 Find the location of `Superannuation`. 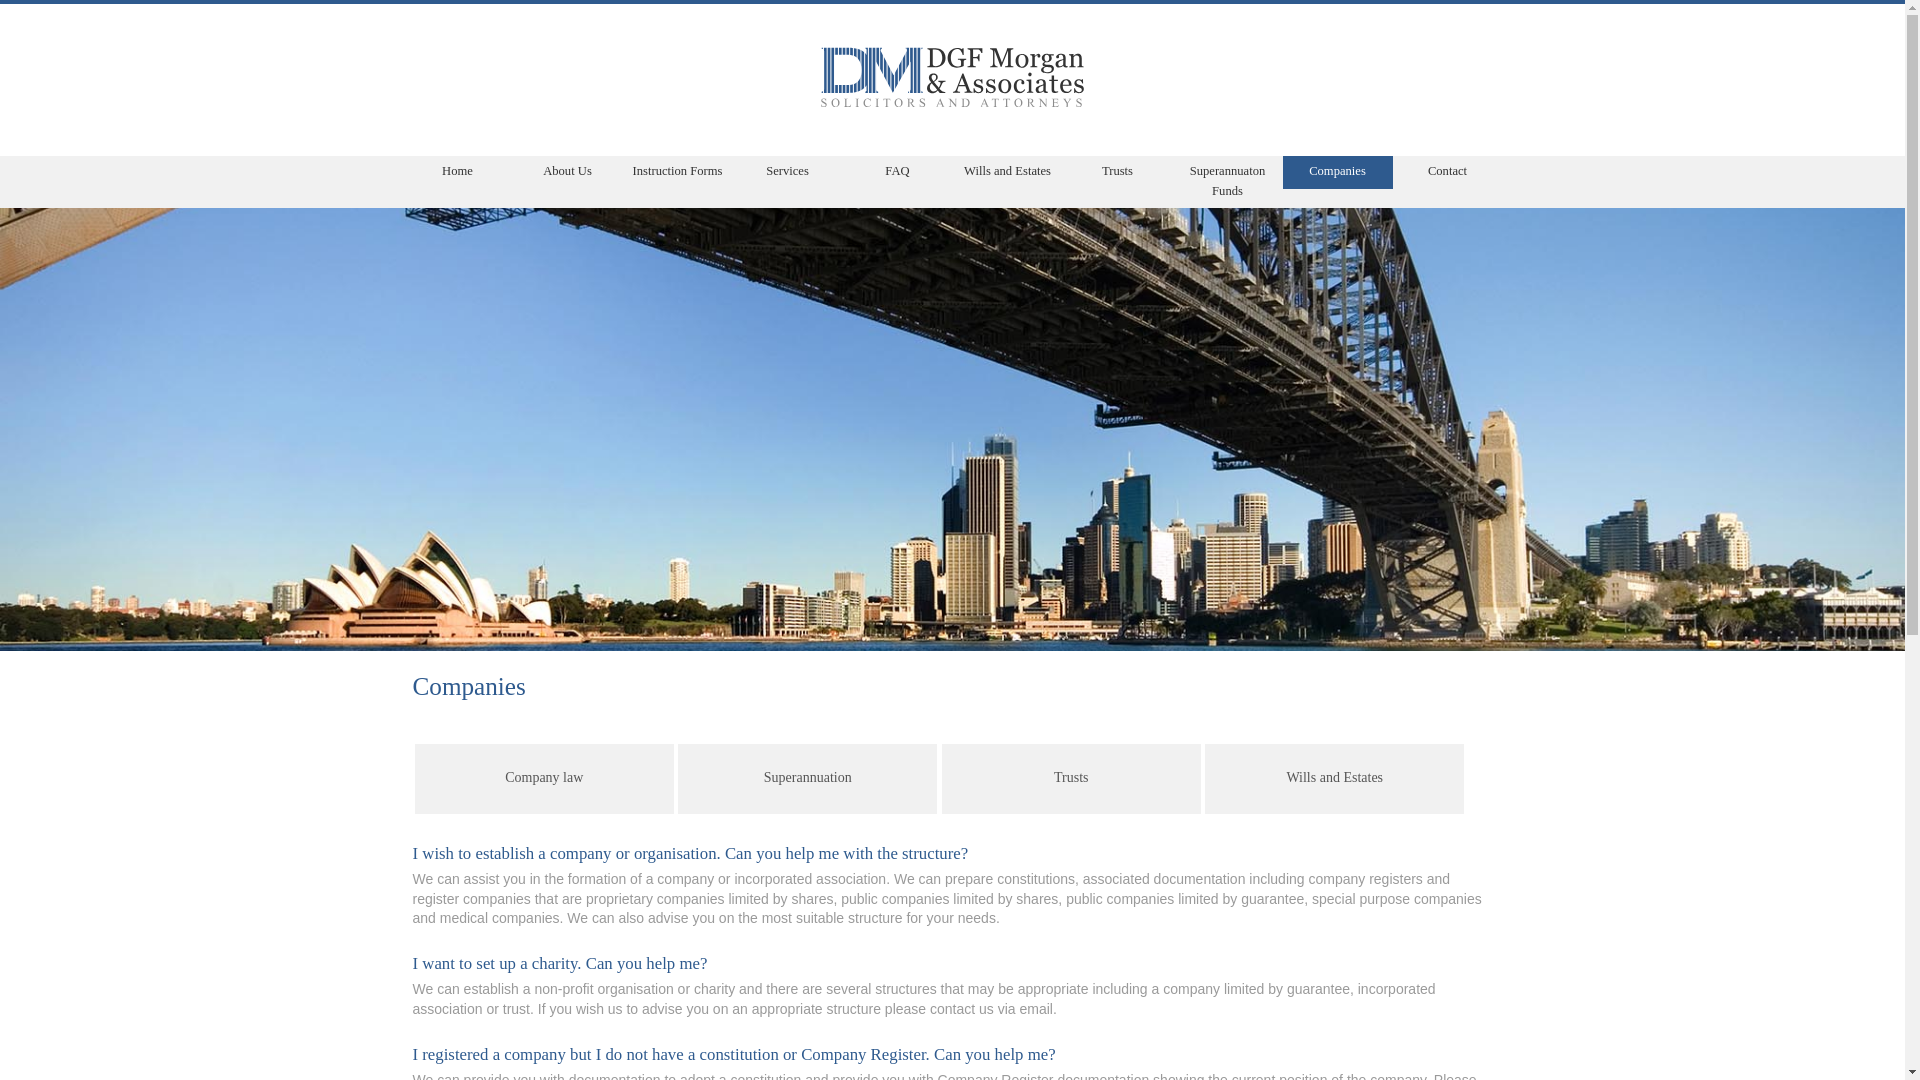

Superannuation is located at coordinates (808, 779).